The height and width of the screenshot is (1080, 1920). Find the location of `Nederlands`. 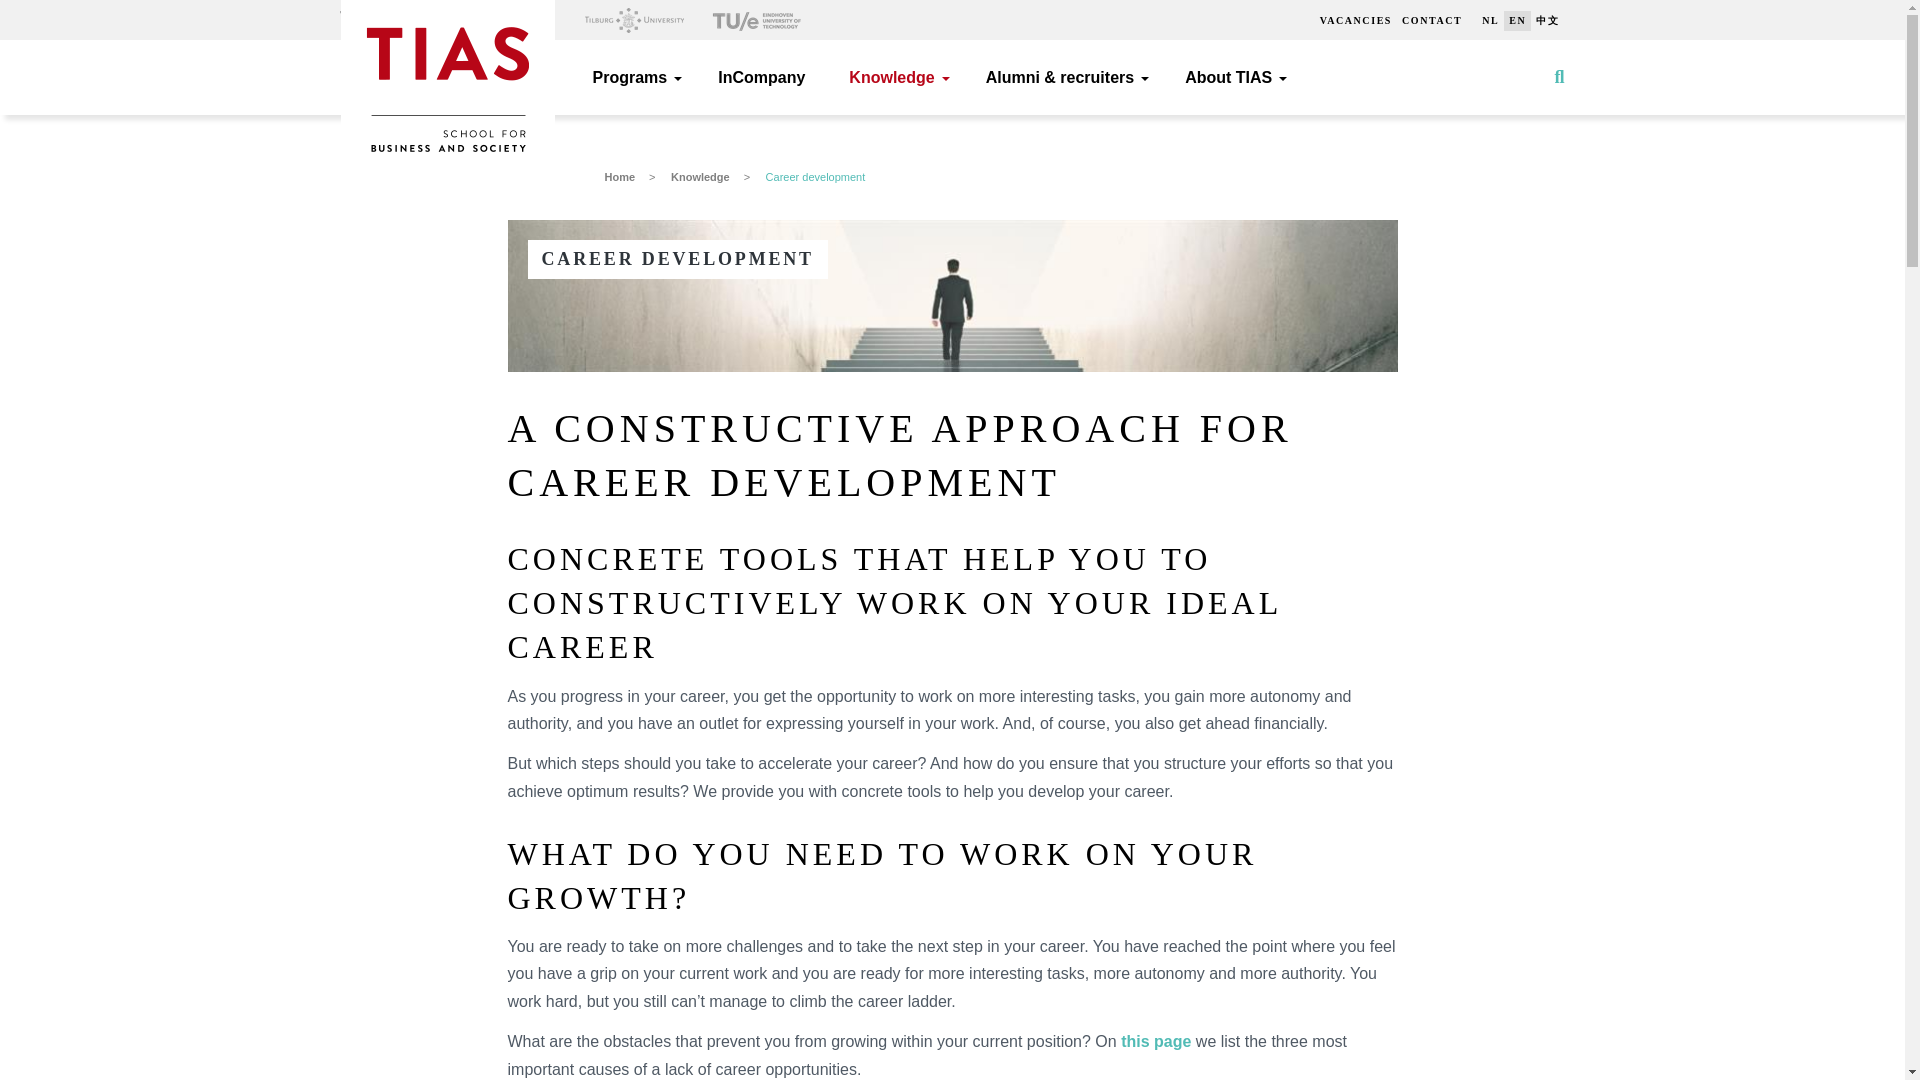

Nederlands is located at coordinates (1490, 20).